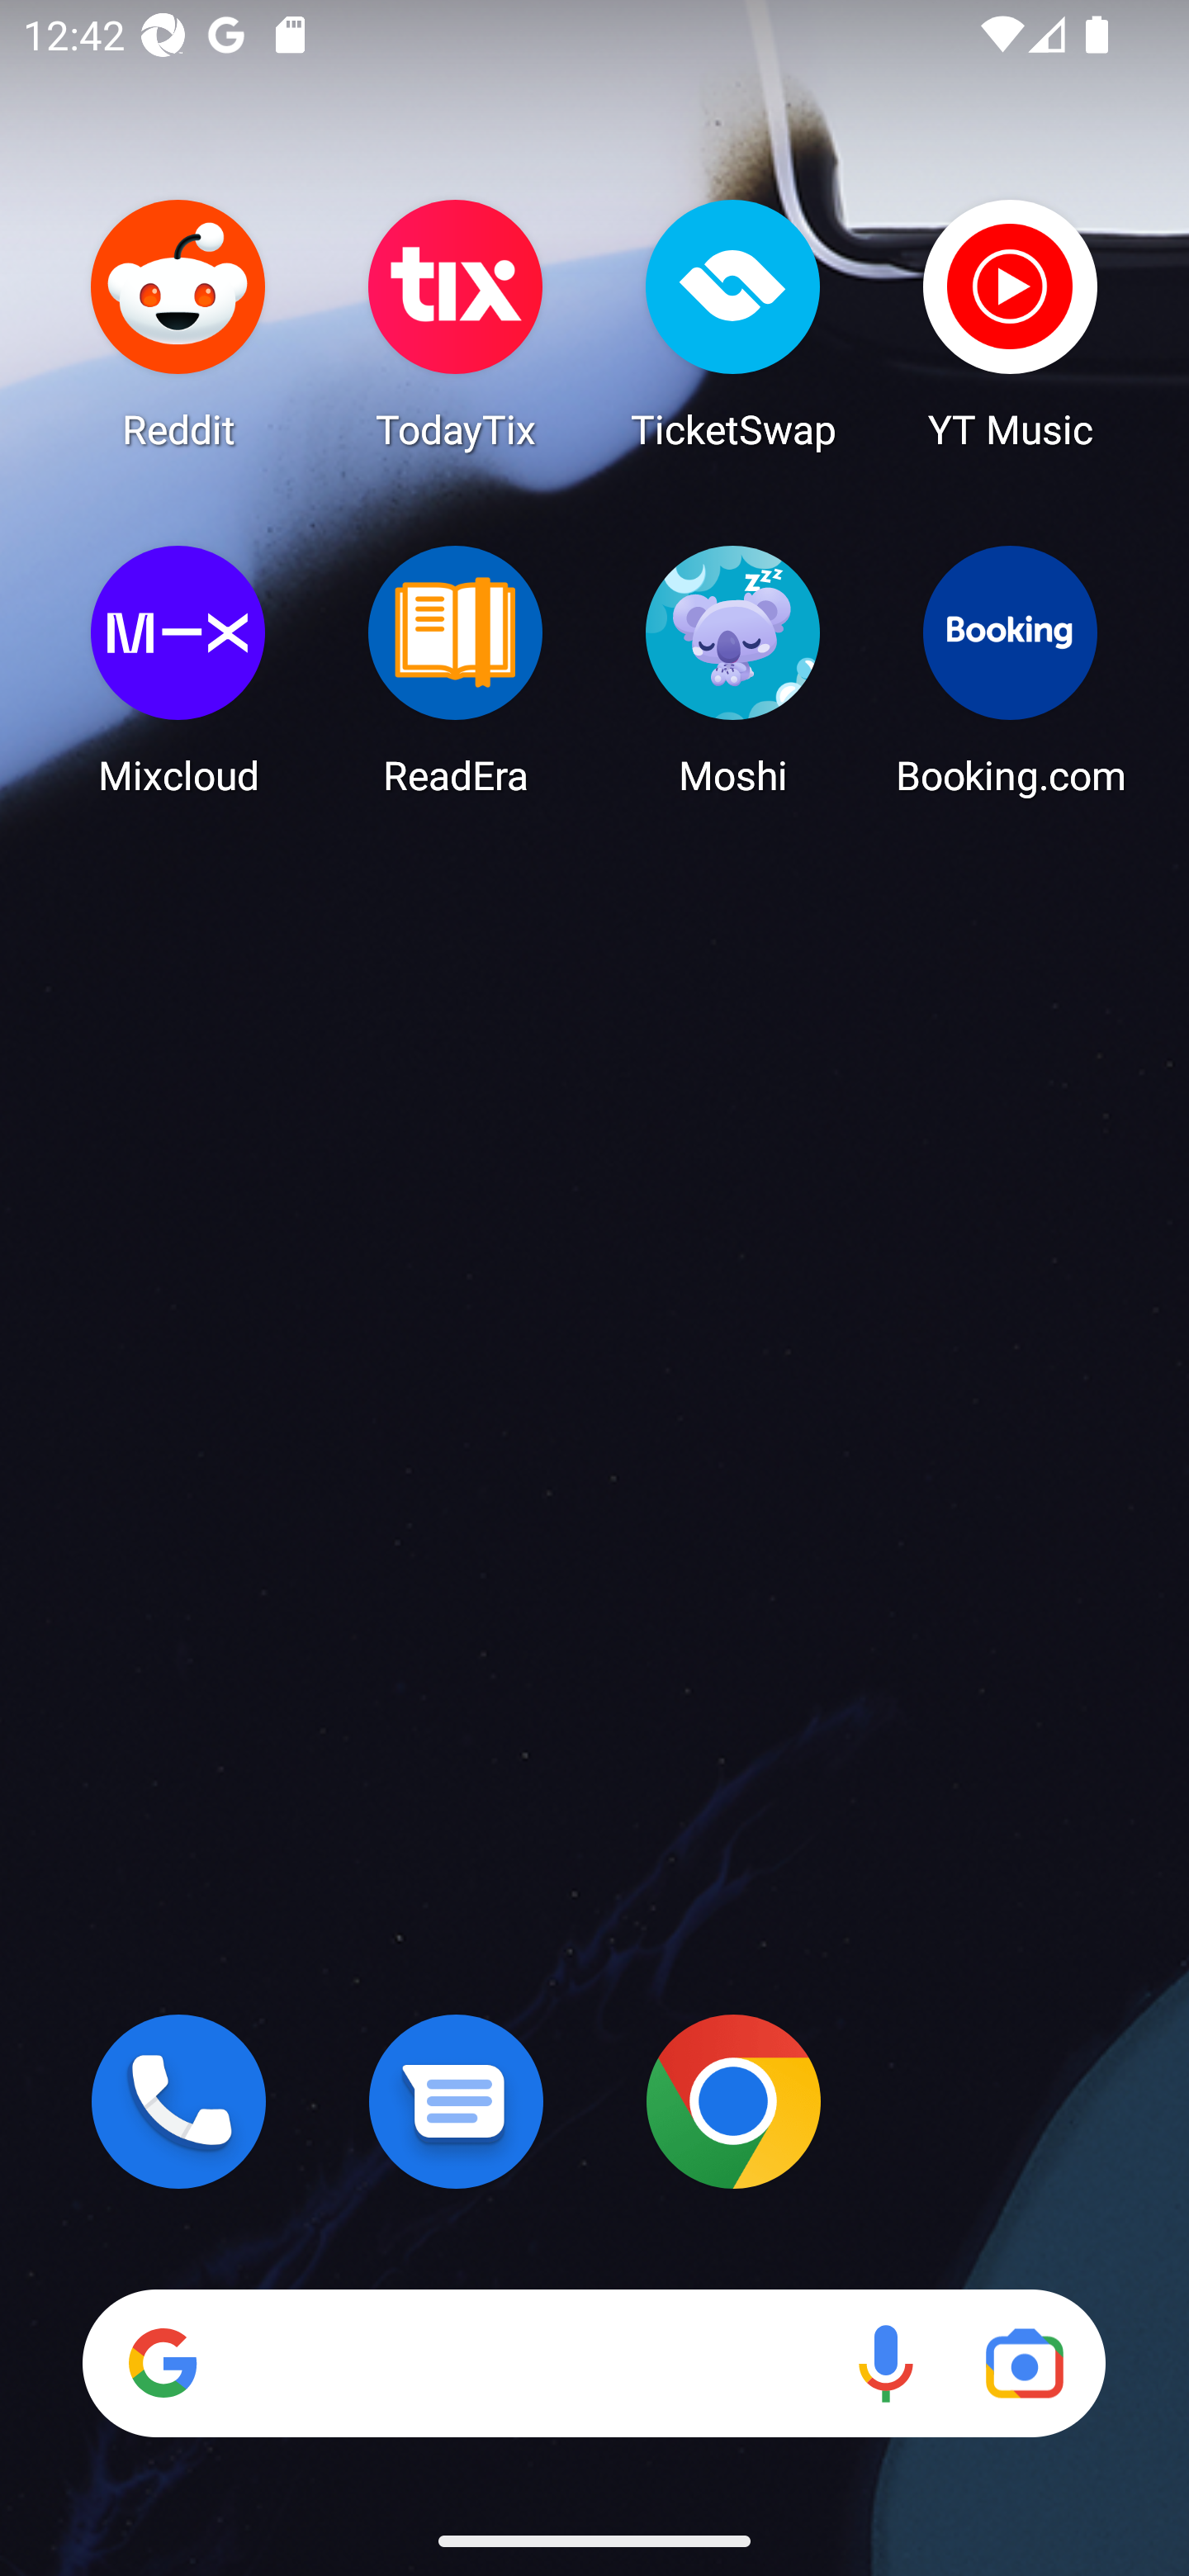 The width and height of the screenshot is (1189, 2576). I want to click on Moshi, so click(733, 670).